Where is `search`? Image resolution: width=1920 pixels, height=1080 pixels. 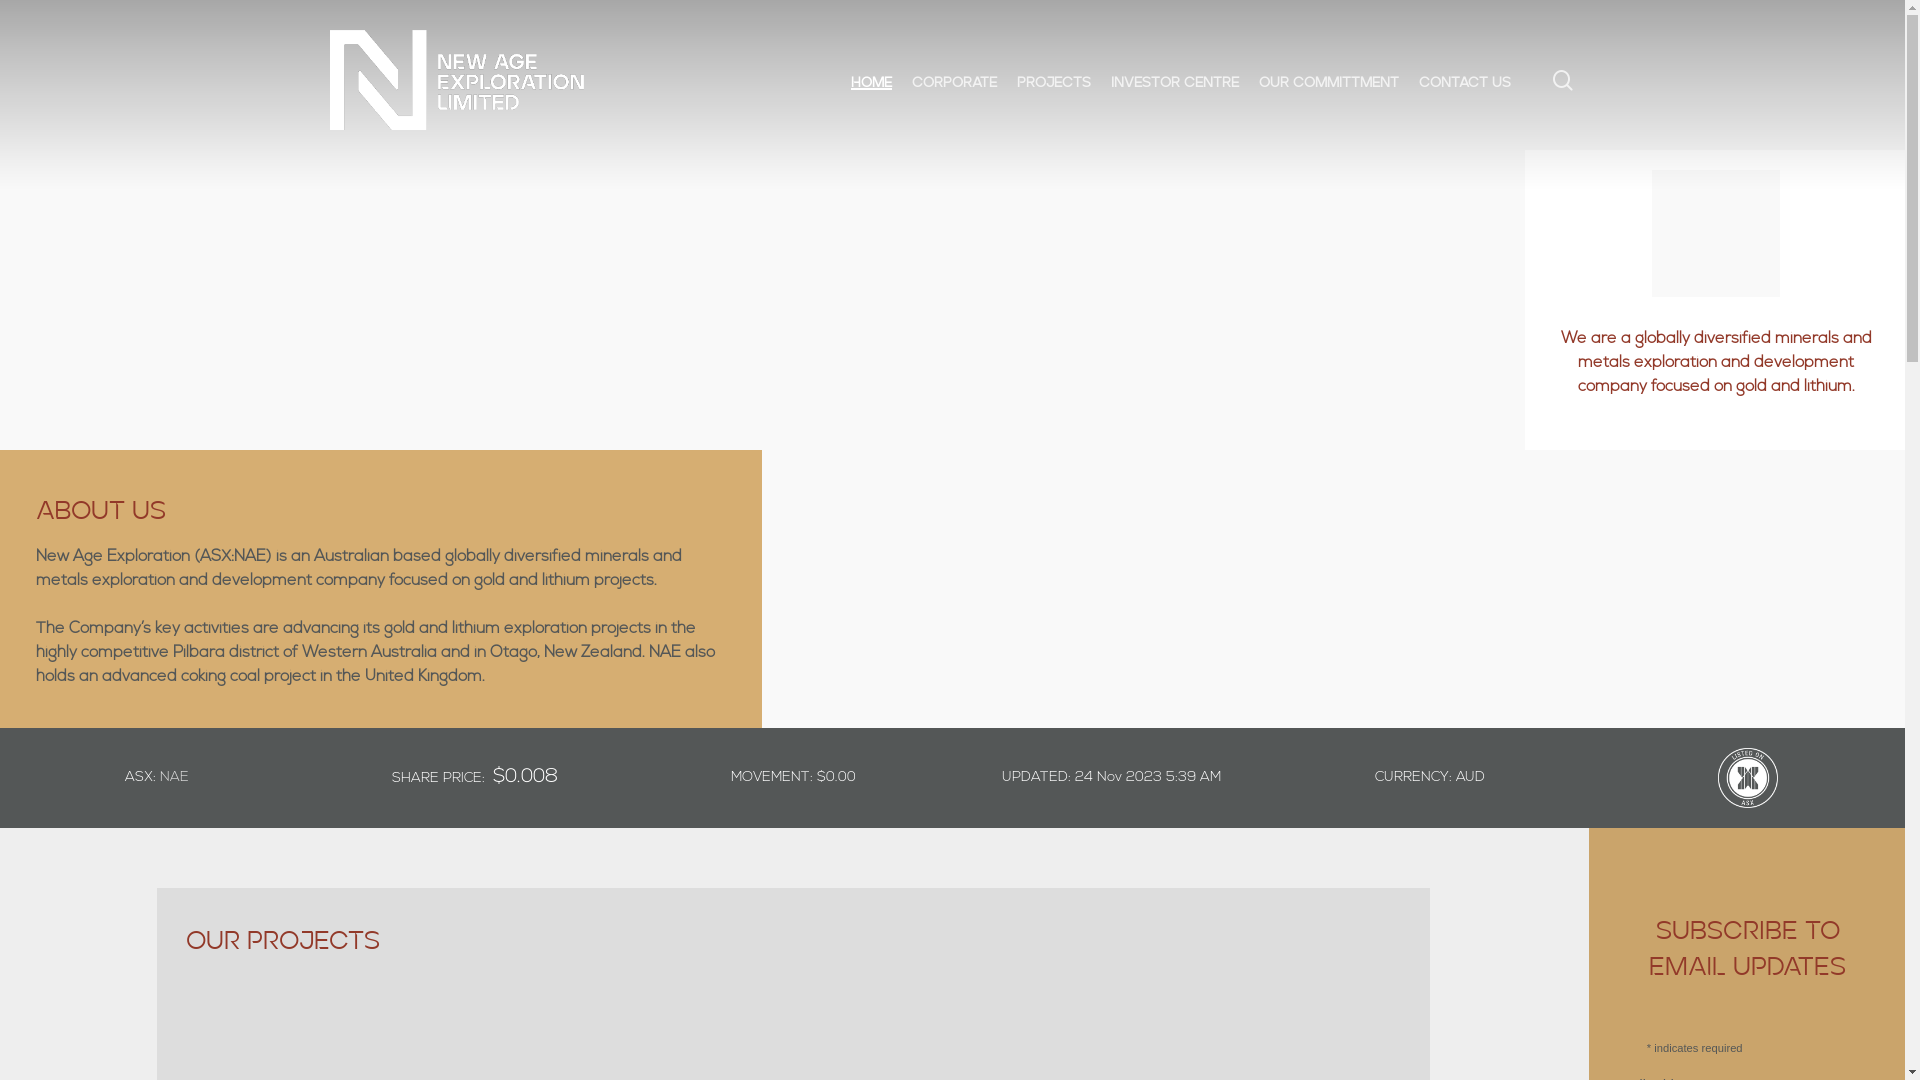
search is located at coordinates (1563, 80).